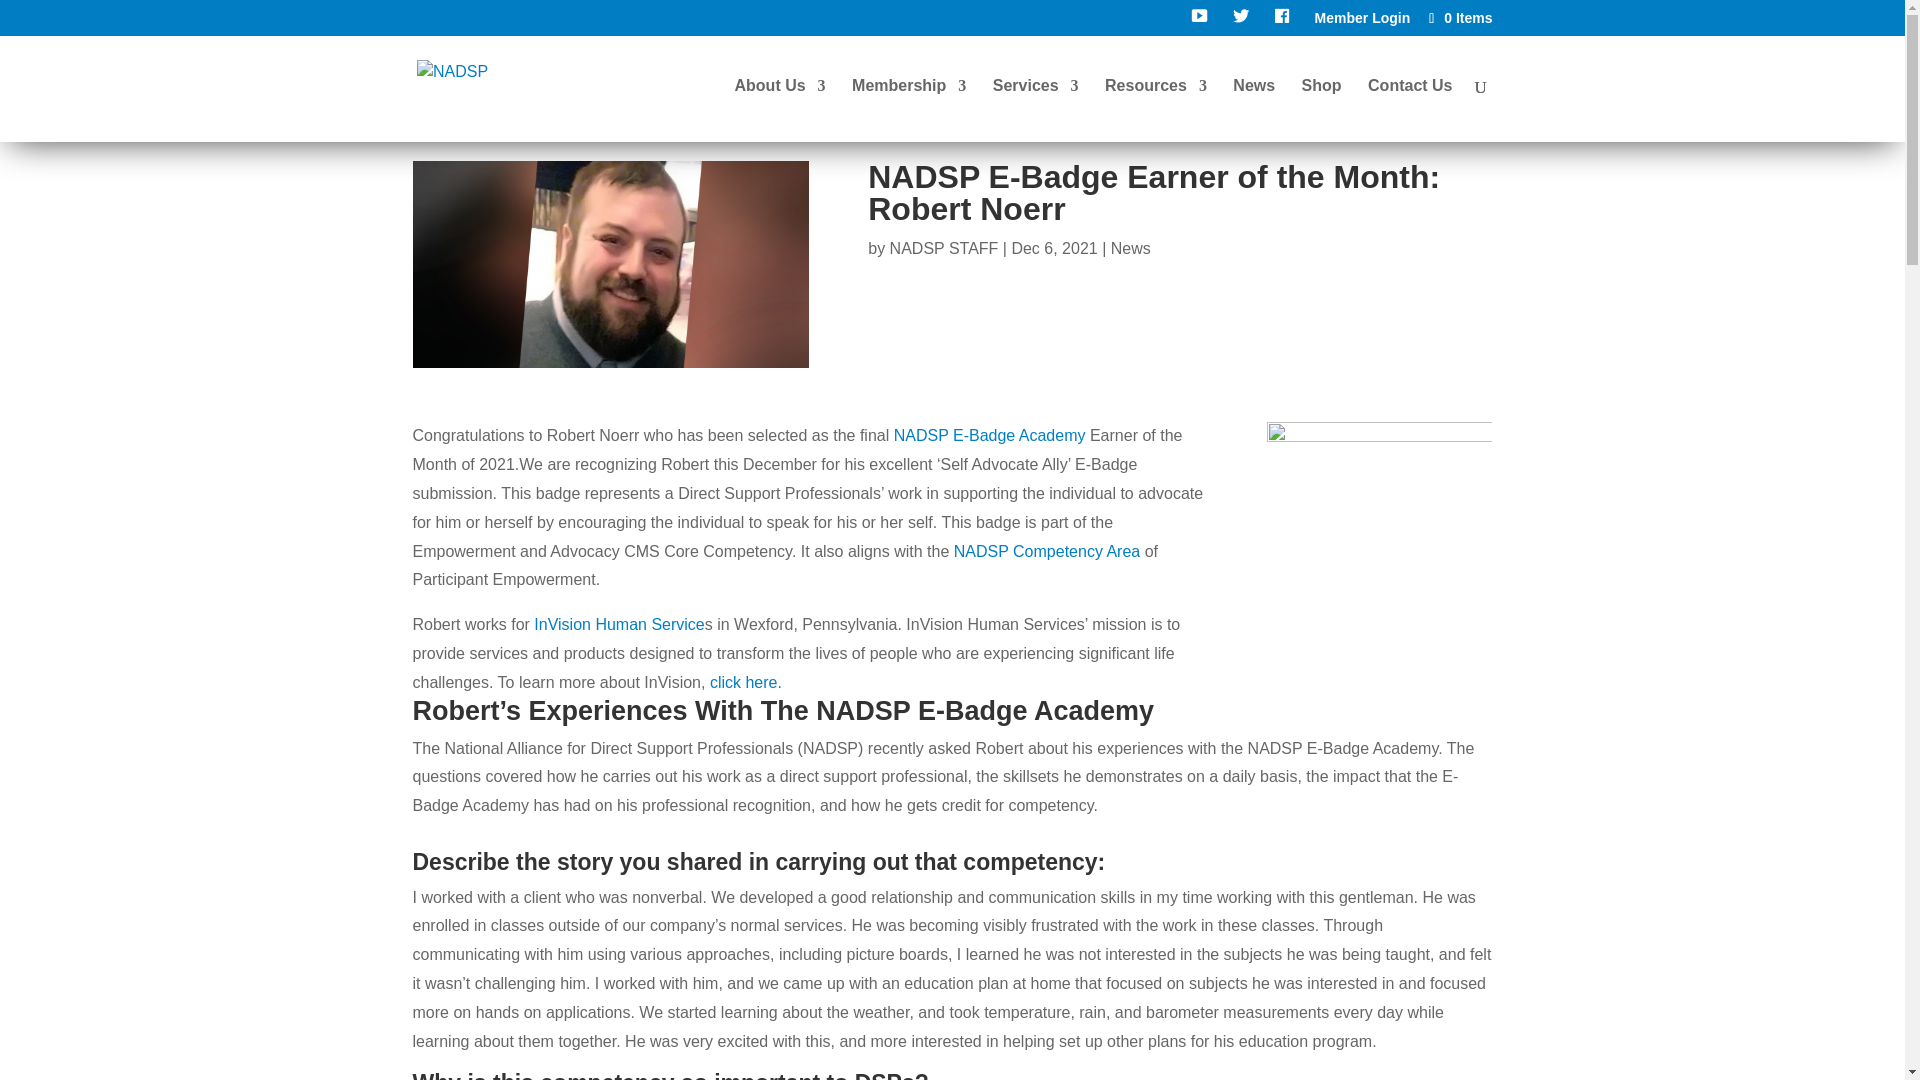 This screenshot has width=1920, height=1080. What do you see at coordinates (908, 110) in the screenshot?
I see `Membership` at bounding box center [908, 110].